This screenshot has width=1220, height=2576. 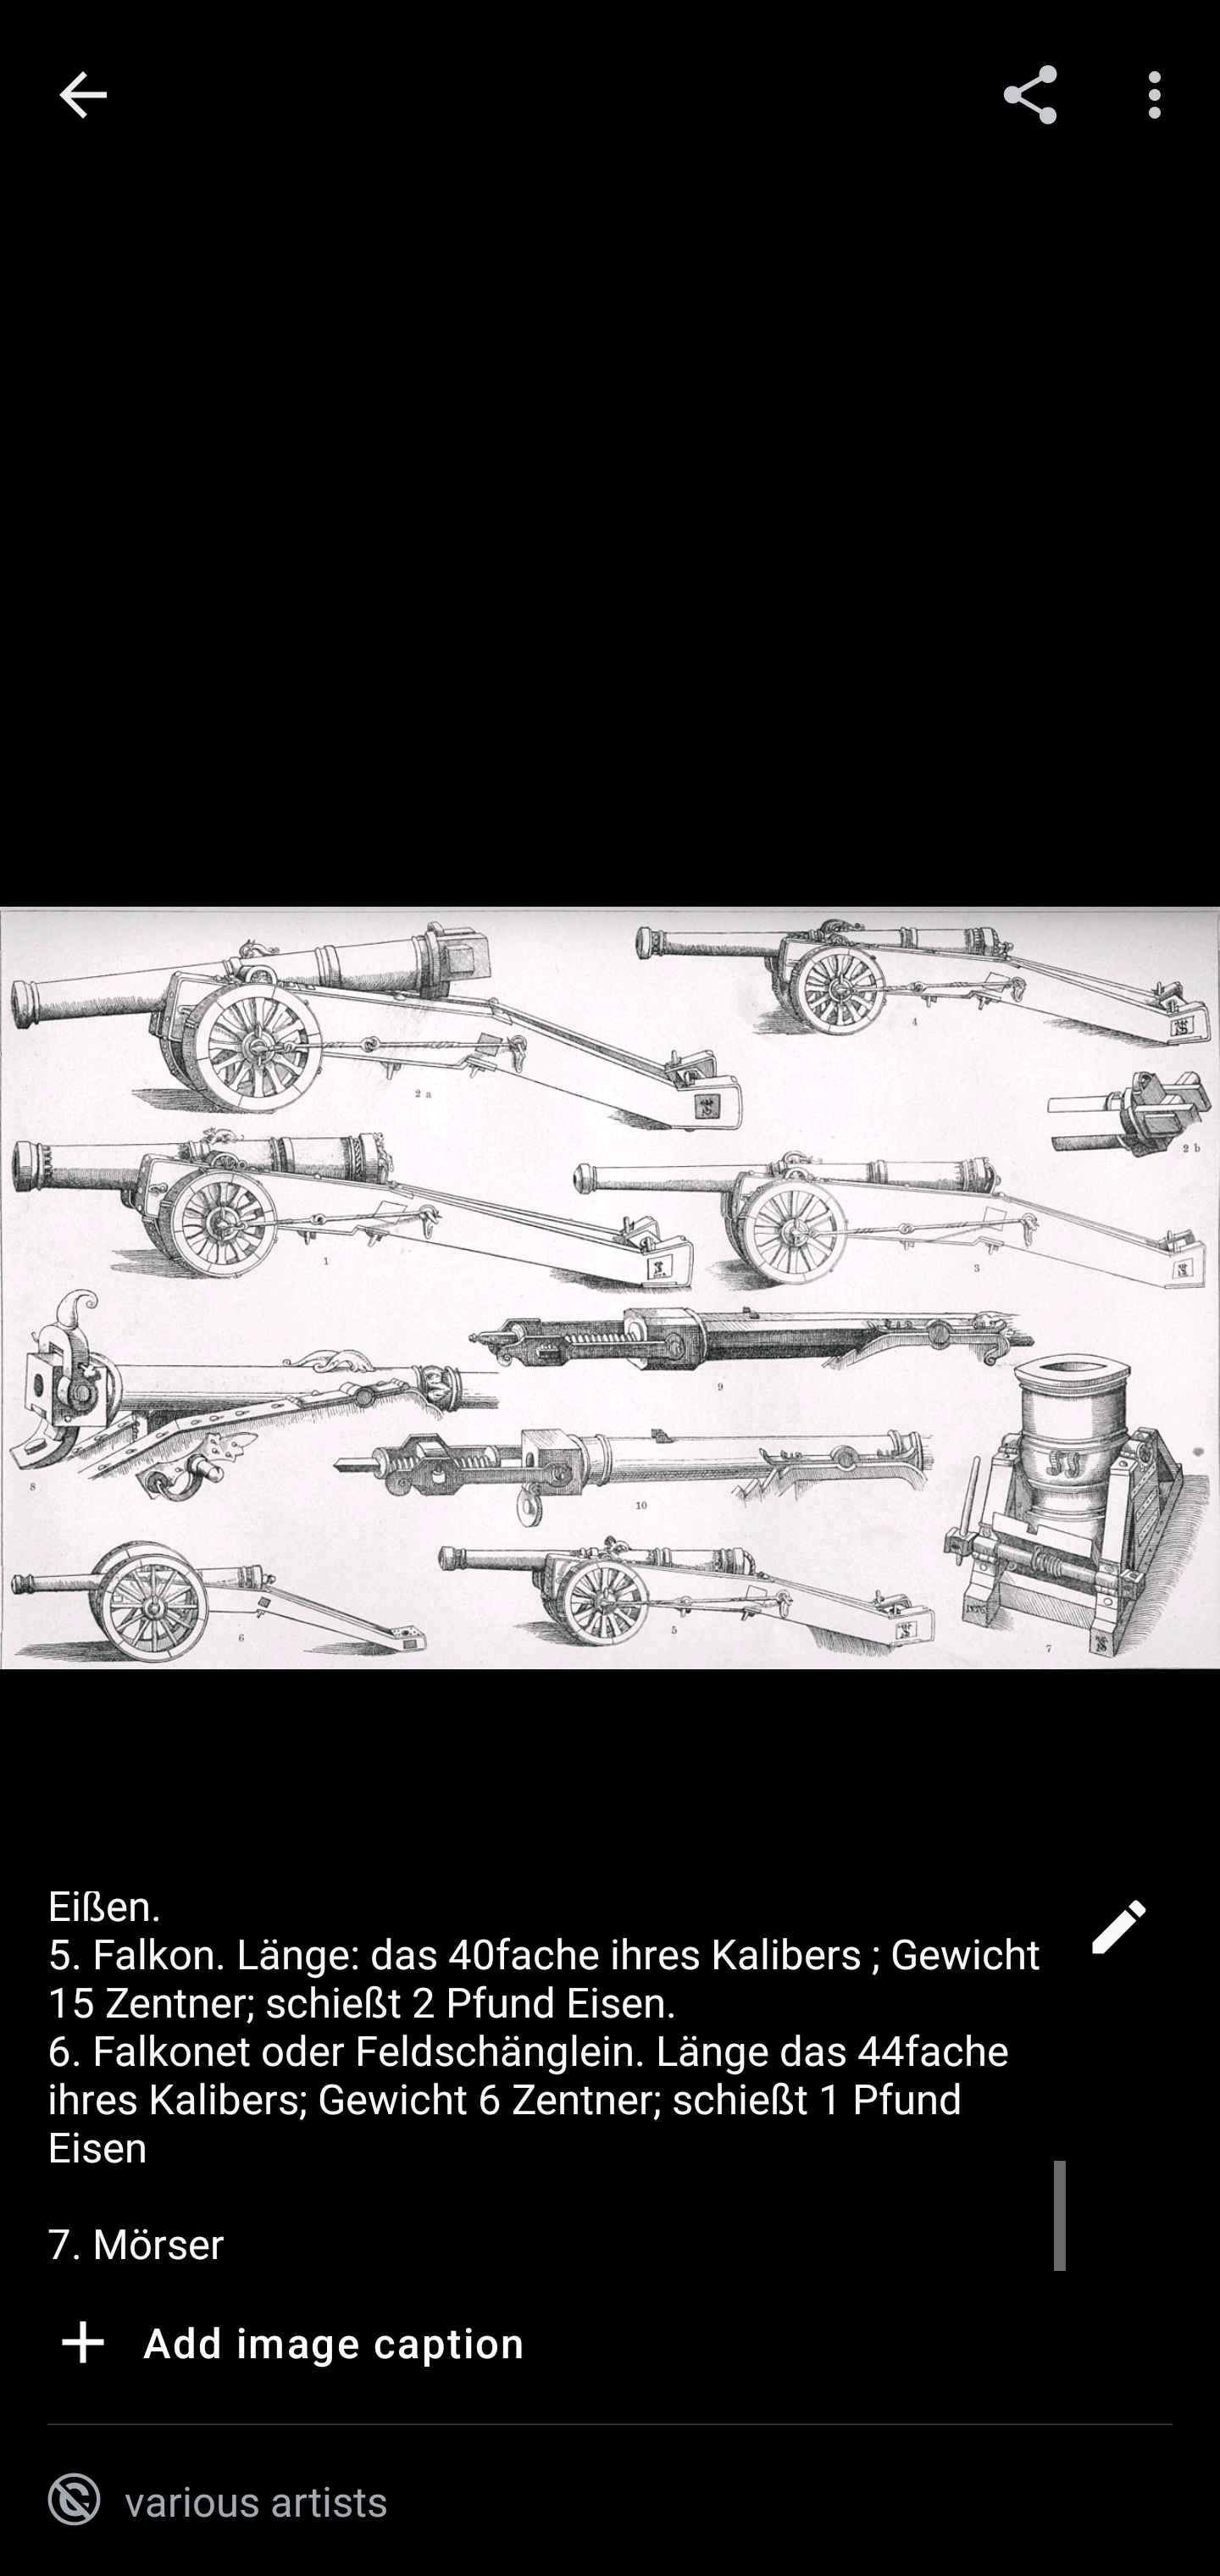 What do you see at coordinates (1030, 93) in the screenshot?
I see `Share` at bounding box center [1030, 93].